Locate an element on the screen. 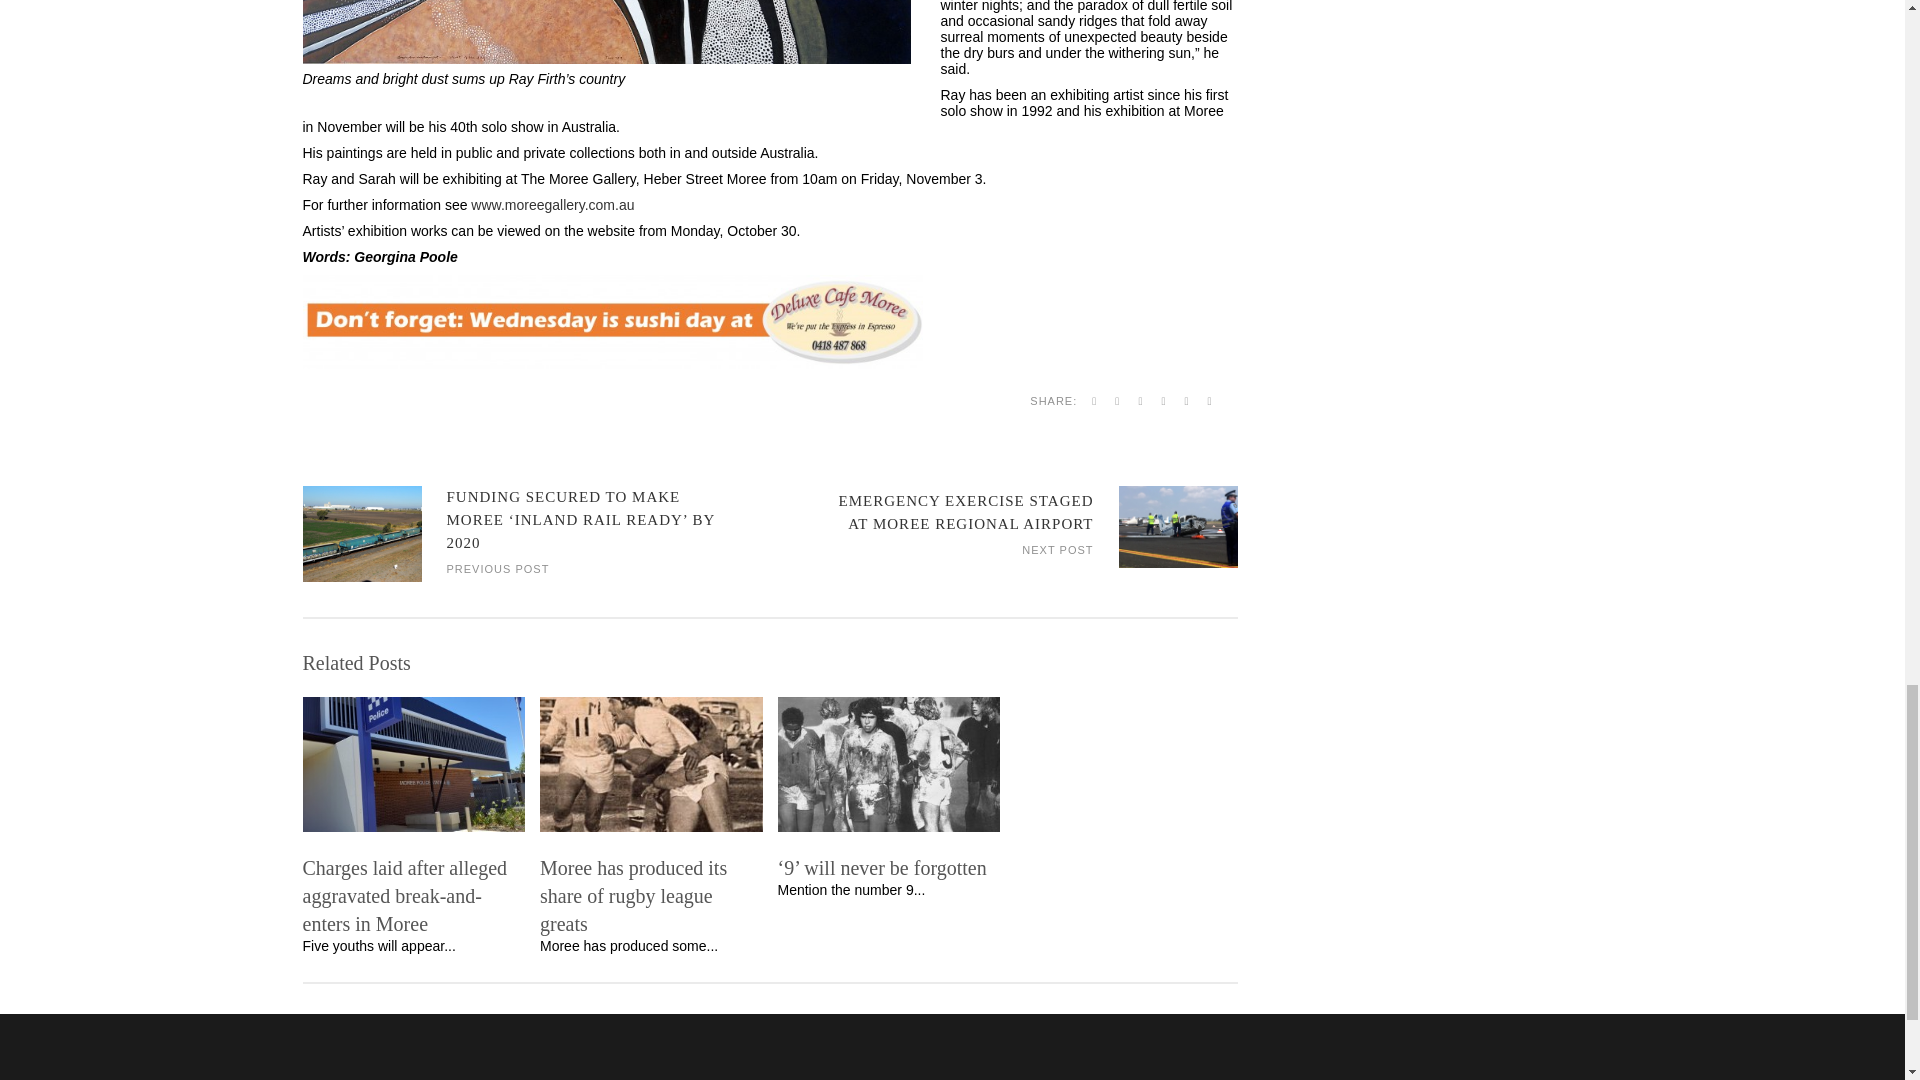  www.moreegallery.com.au is located at coordinates (552, 204).